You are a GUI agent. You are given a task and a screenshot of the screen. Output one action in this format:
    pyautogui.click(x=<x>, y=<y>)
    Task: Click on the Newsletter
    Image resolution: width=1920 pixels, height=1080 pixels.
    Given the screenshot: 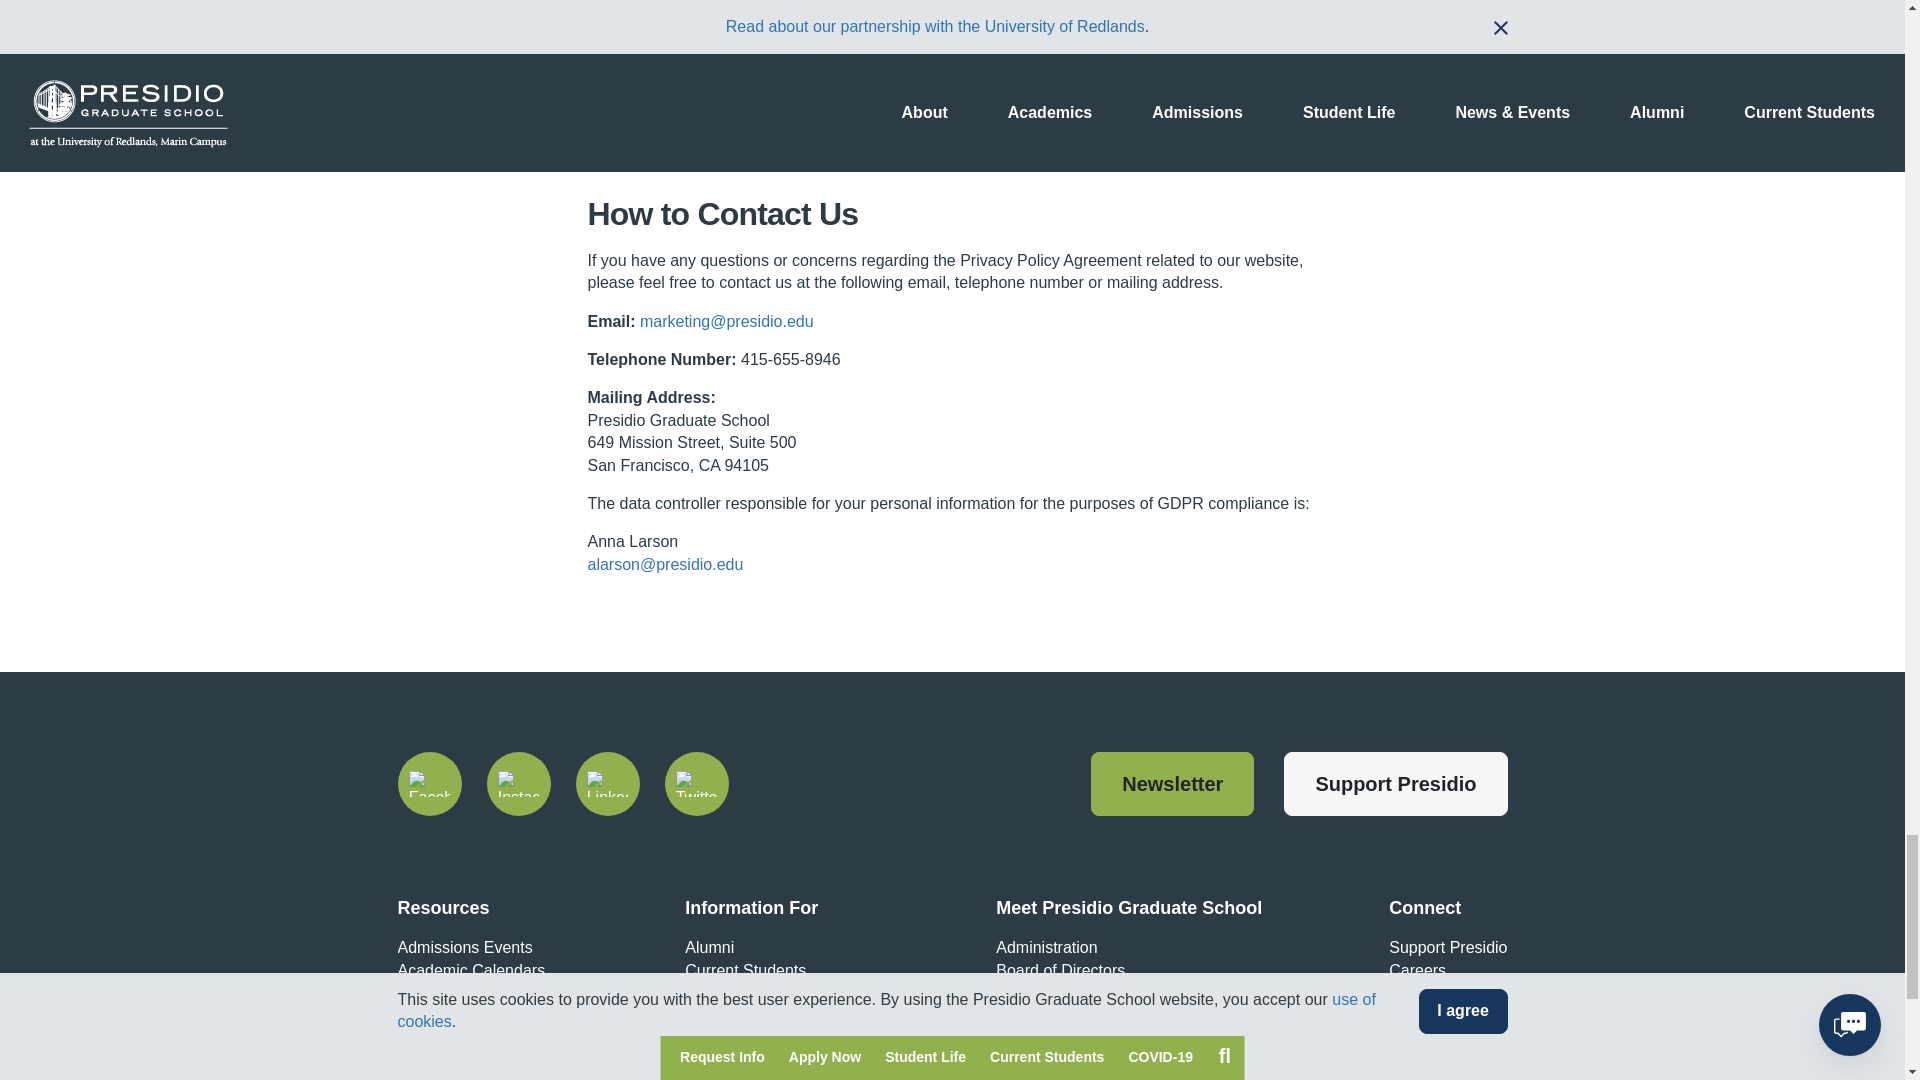 What is the action you would take?
    pyautogui.click(x=1172, y=784)
    